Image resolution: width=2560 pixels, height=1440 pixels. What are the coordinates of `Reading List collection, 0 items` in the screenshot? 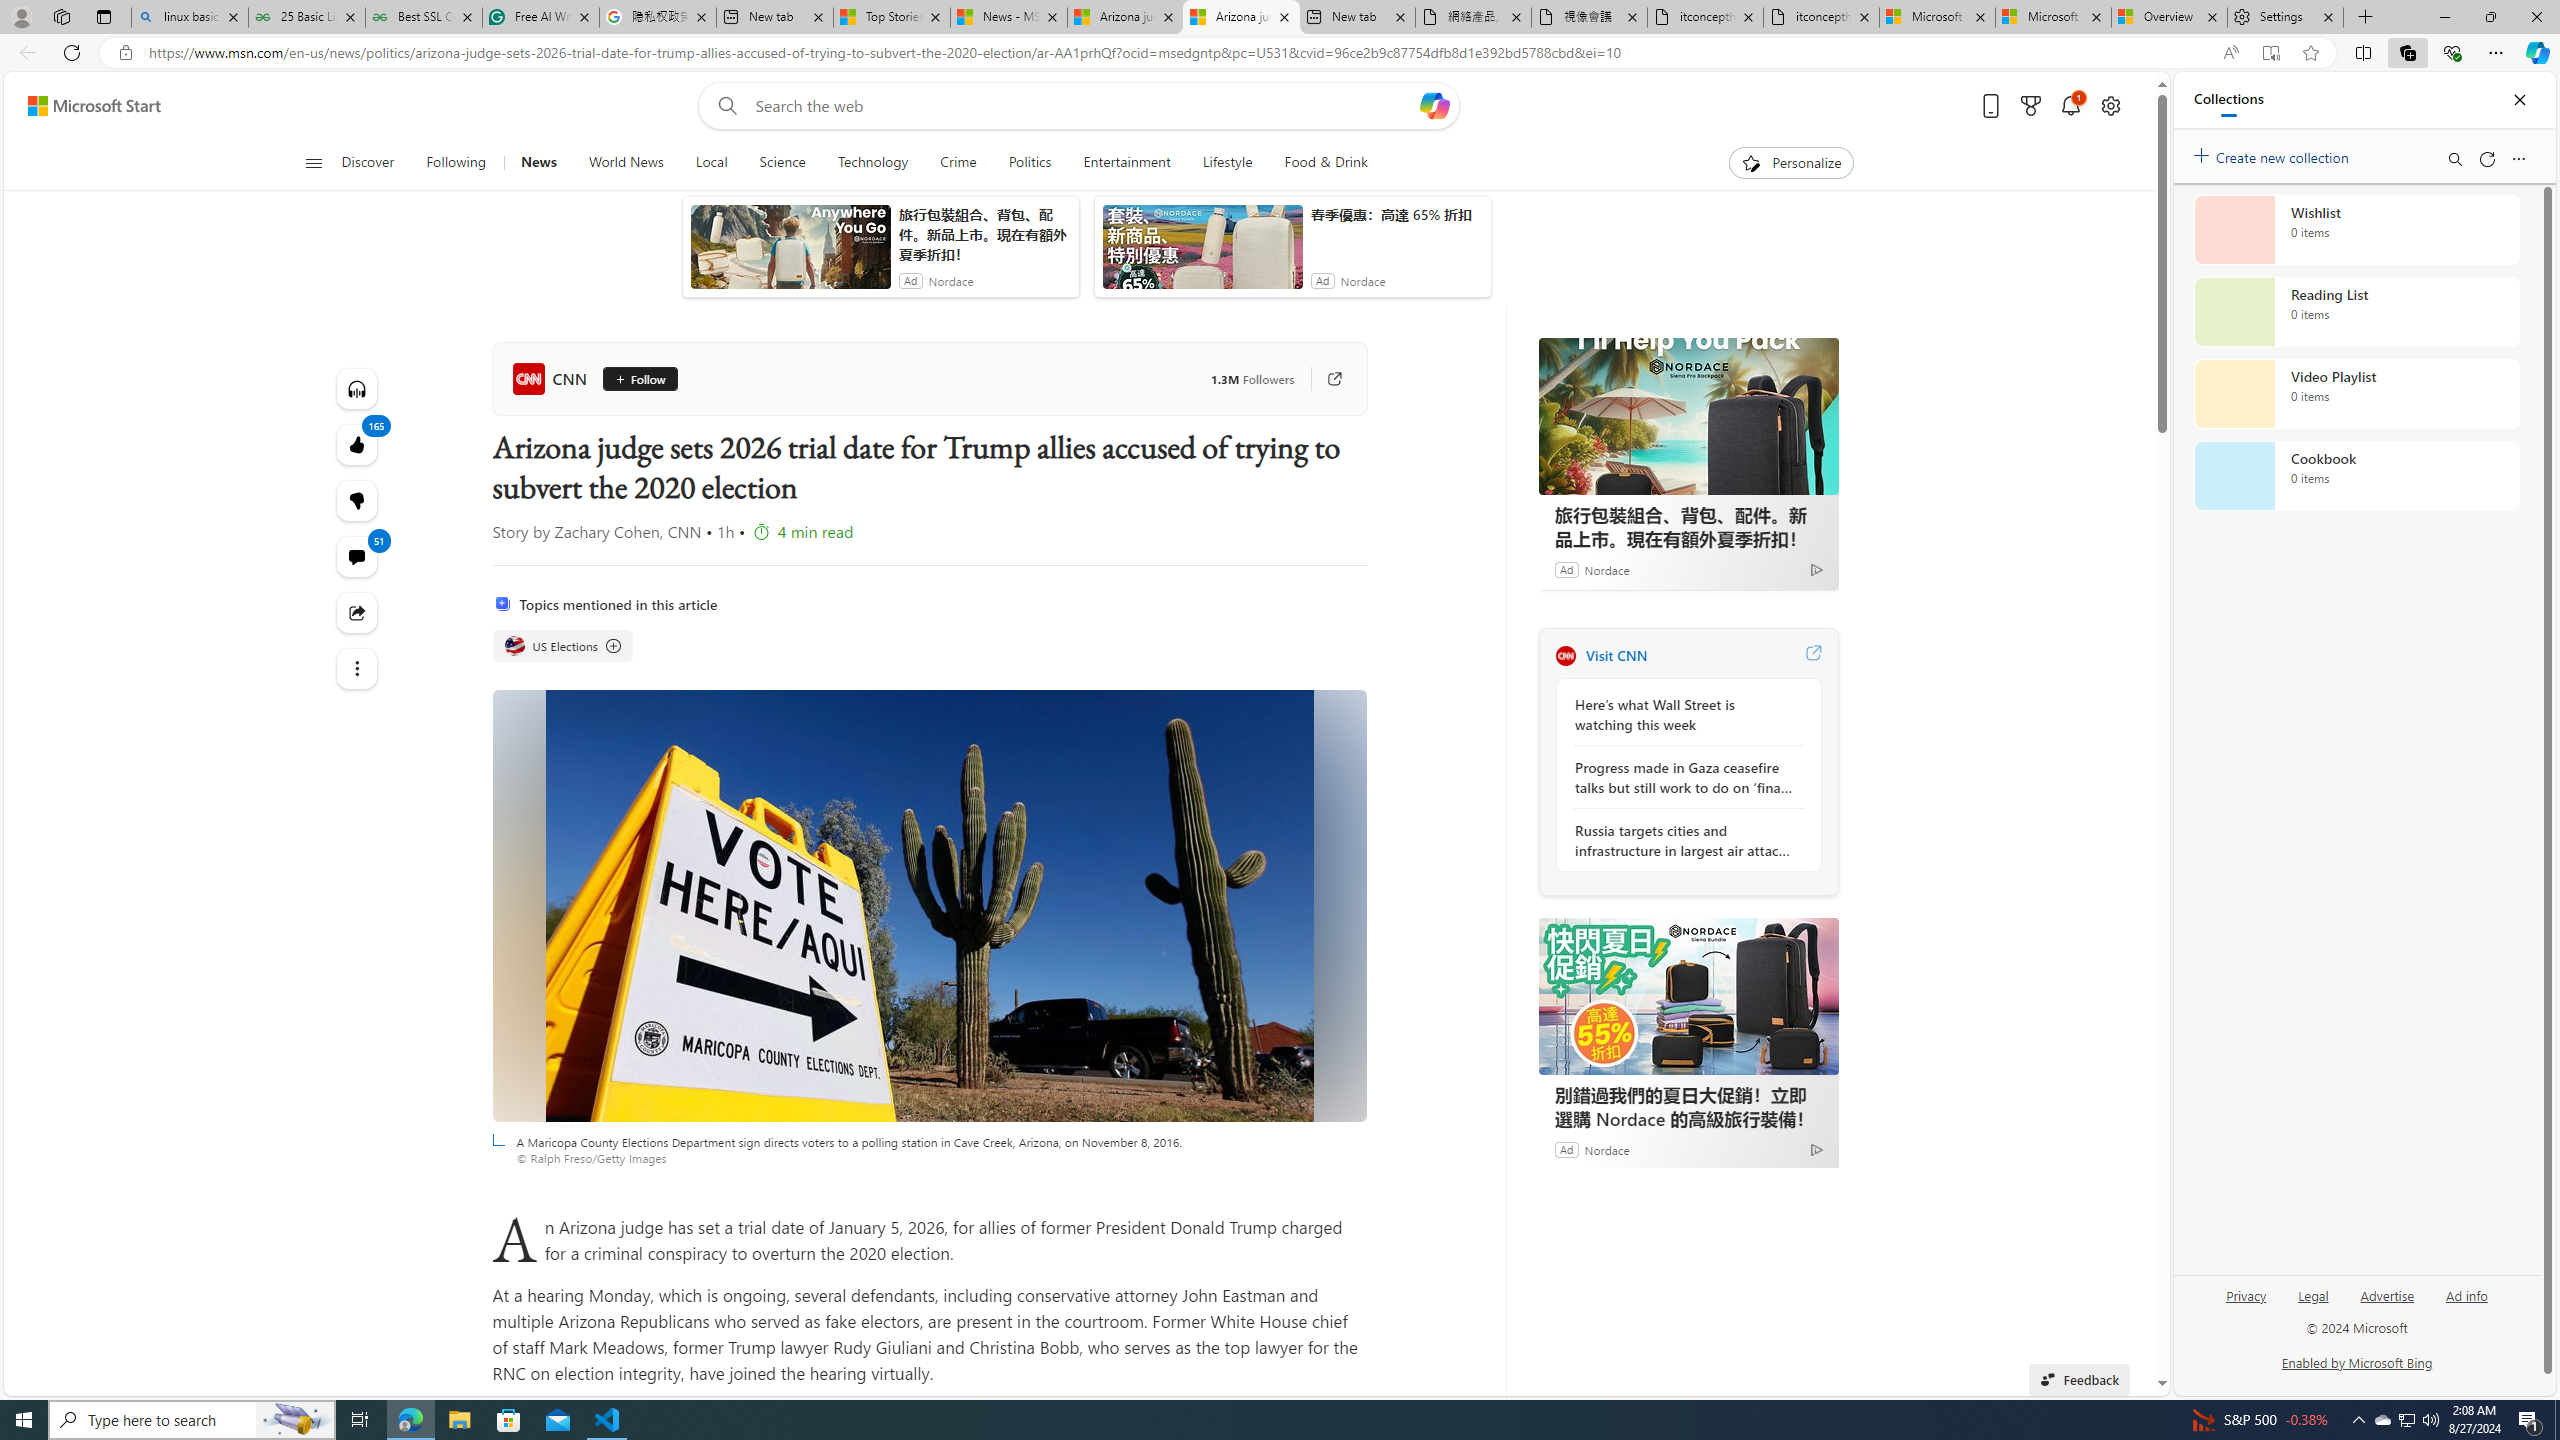 It's located at (2356, 312).